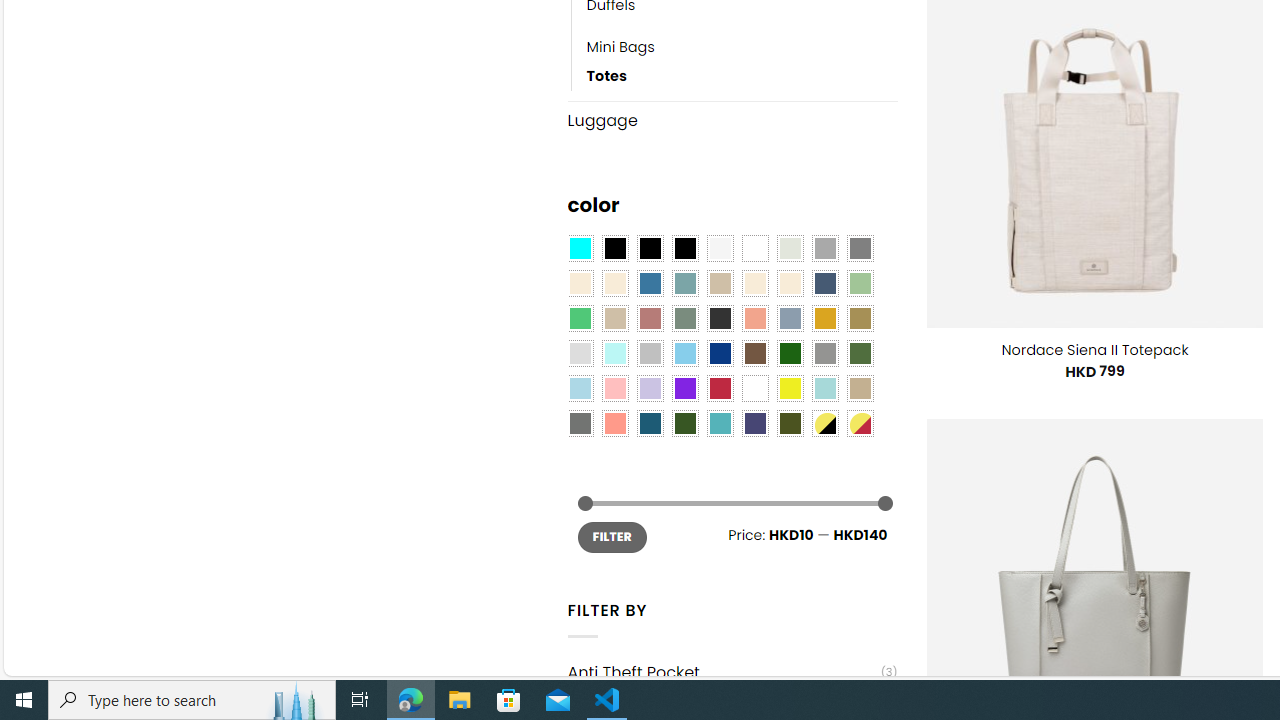 The height and width of the screenshot is (720, 1280). What do you see at coordinates (824, 249) in the screenshot?
I see `Dark Gray` at bounding box center [824, 249].